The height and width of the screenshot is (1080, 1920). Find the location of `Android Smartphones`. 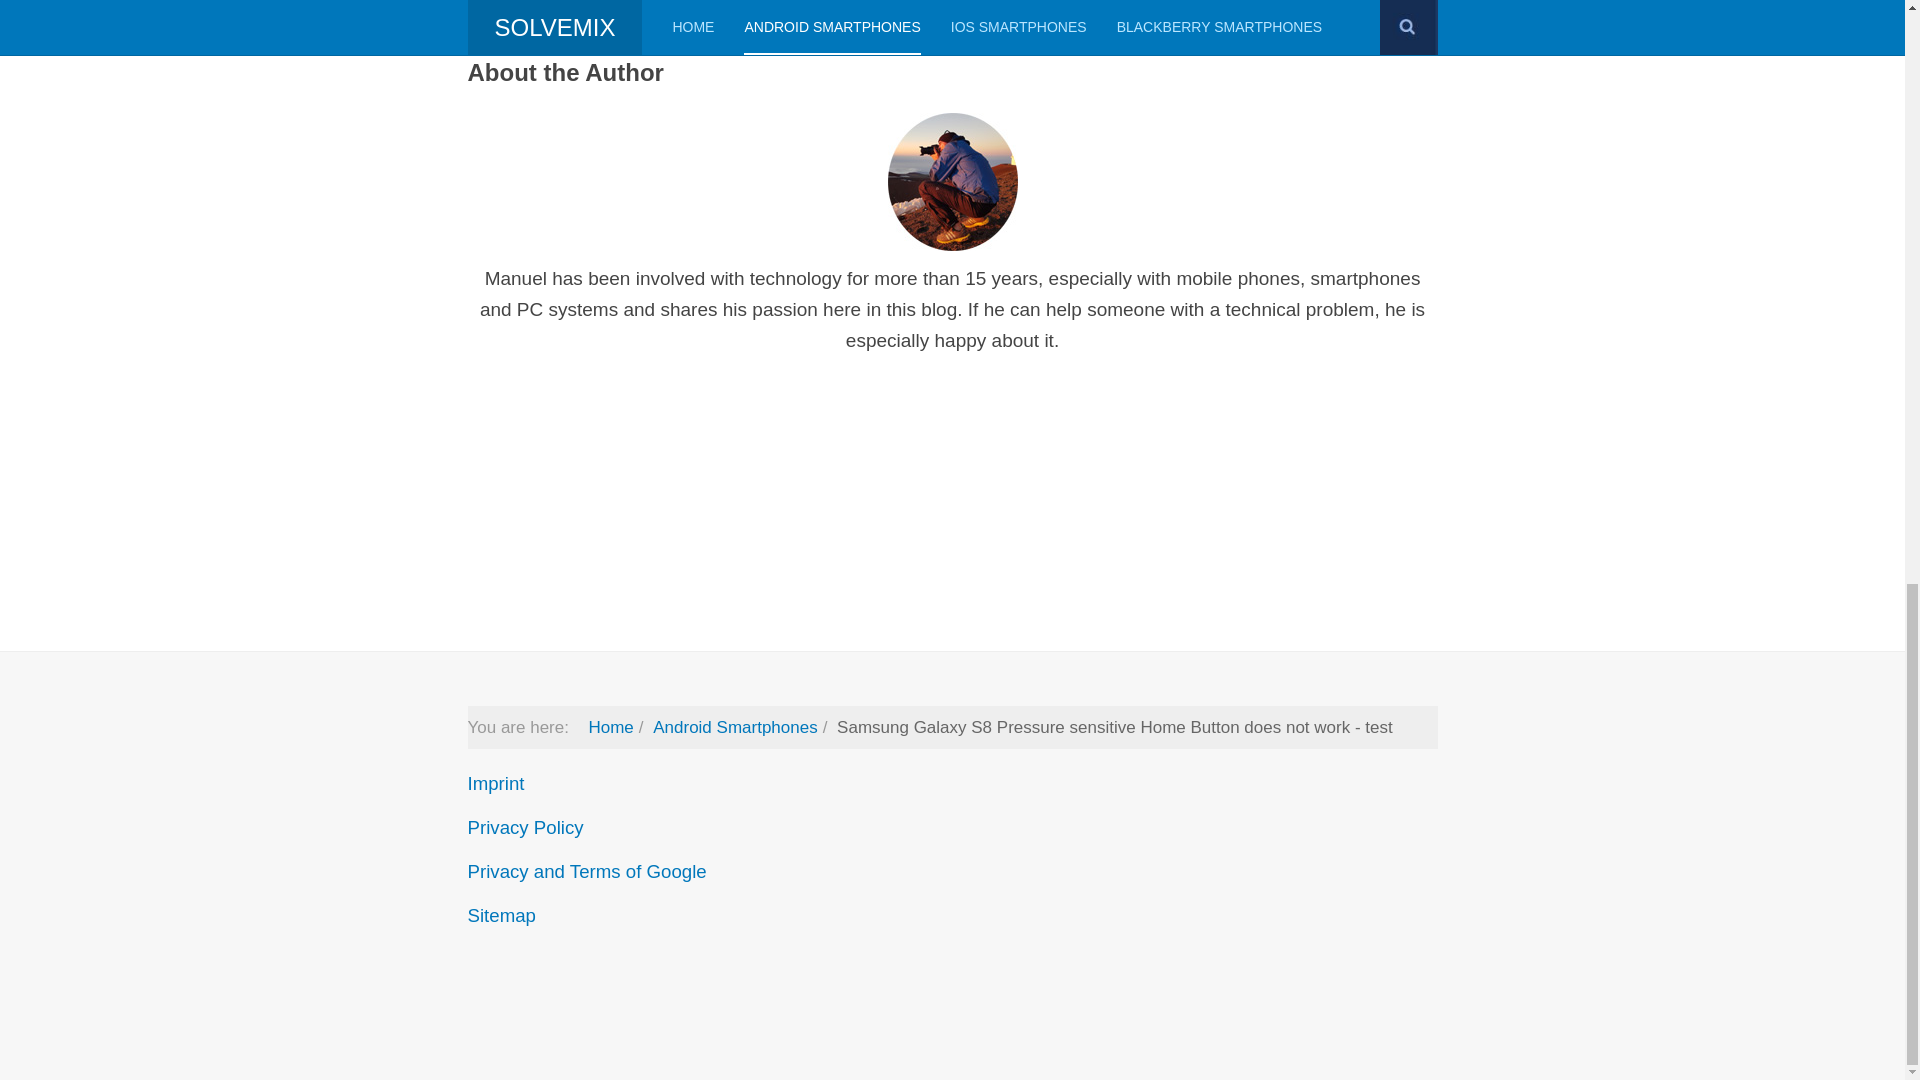

Android Smartphones is located at coordinates (734, 727).